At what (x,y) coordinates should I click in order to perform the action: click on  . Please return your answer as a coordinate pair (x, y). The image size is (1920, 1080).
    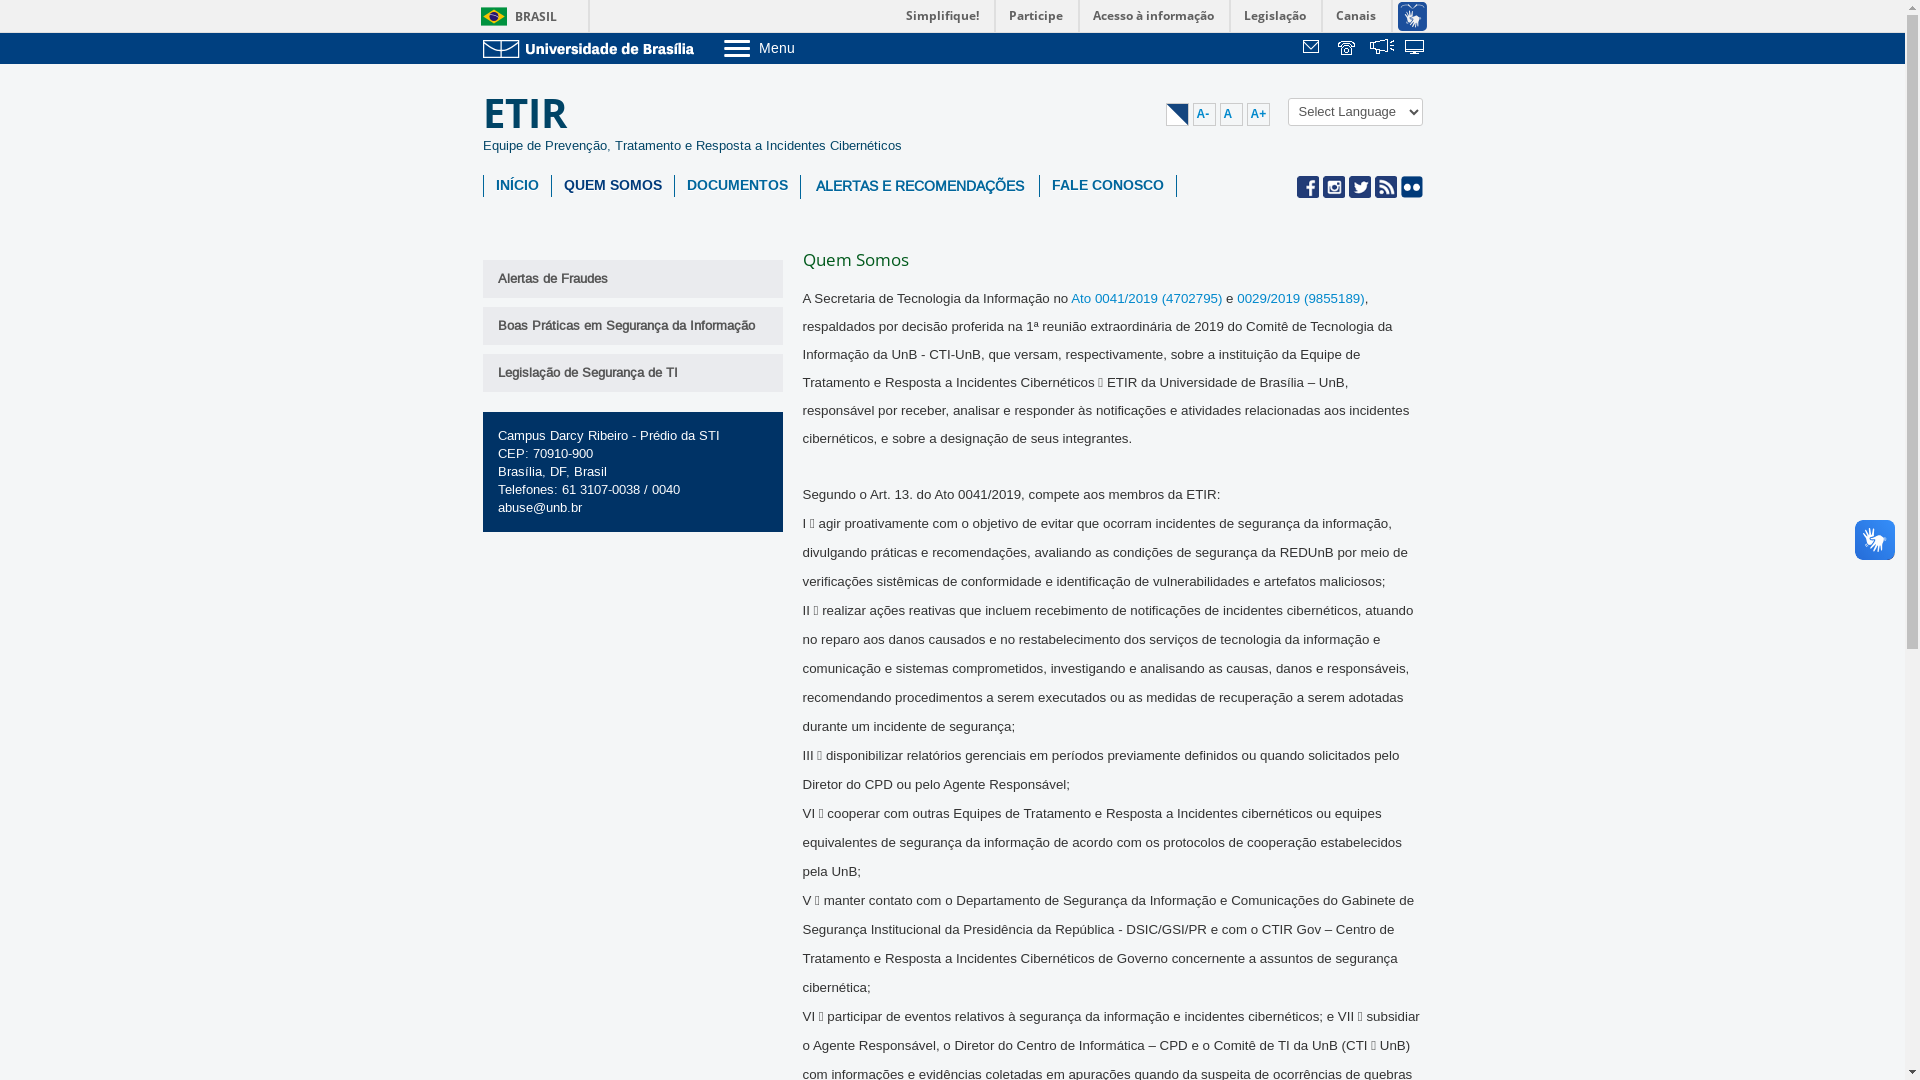
    Looking at the image, I should click on (1348, 49).